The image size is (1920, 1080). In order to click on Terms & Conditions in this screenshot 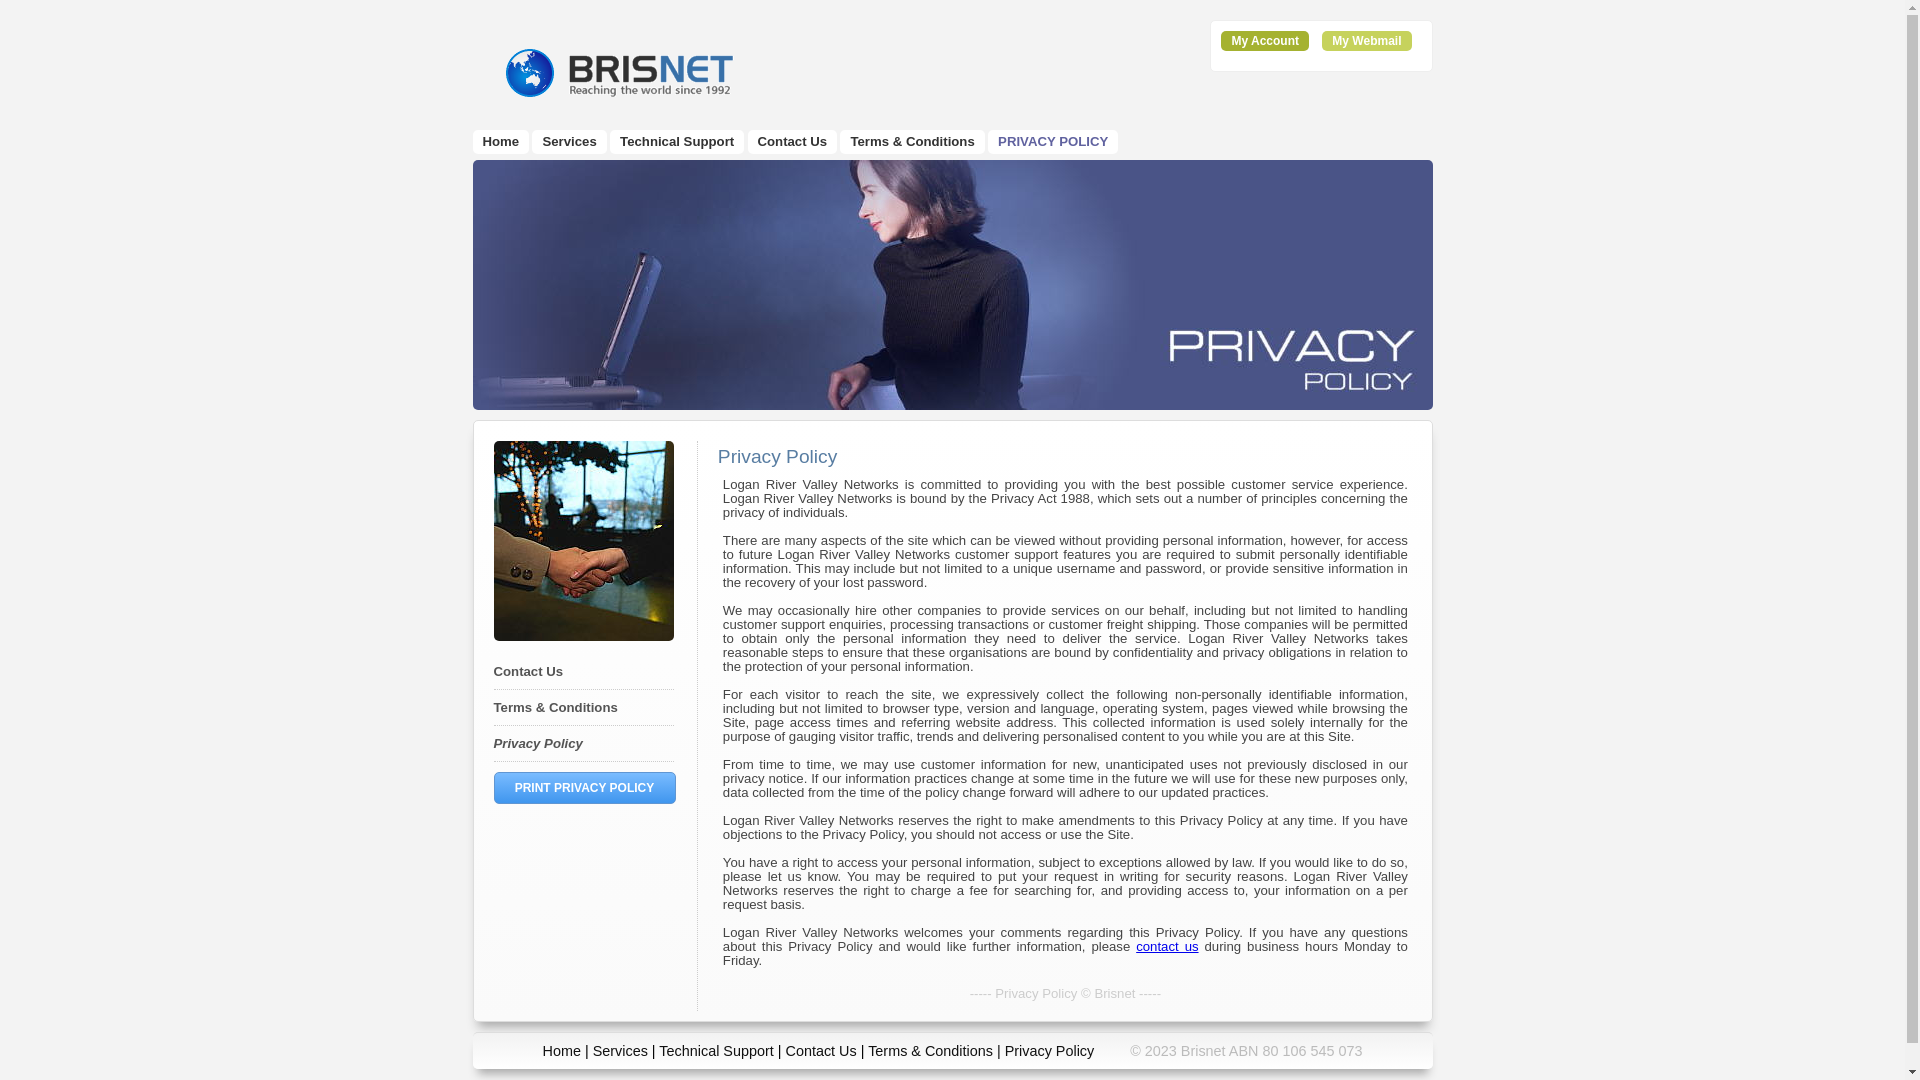, I will do `click(912, 142)`.